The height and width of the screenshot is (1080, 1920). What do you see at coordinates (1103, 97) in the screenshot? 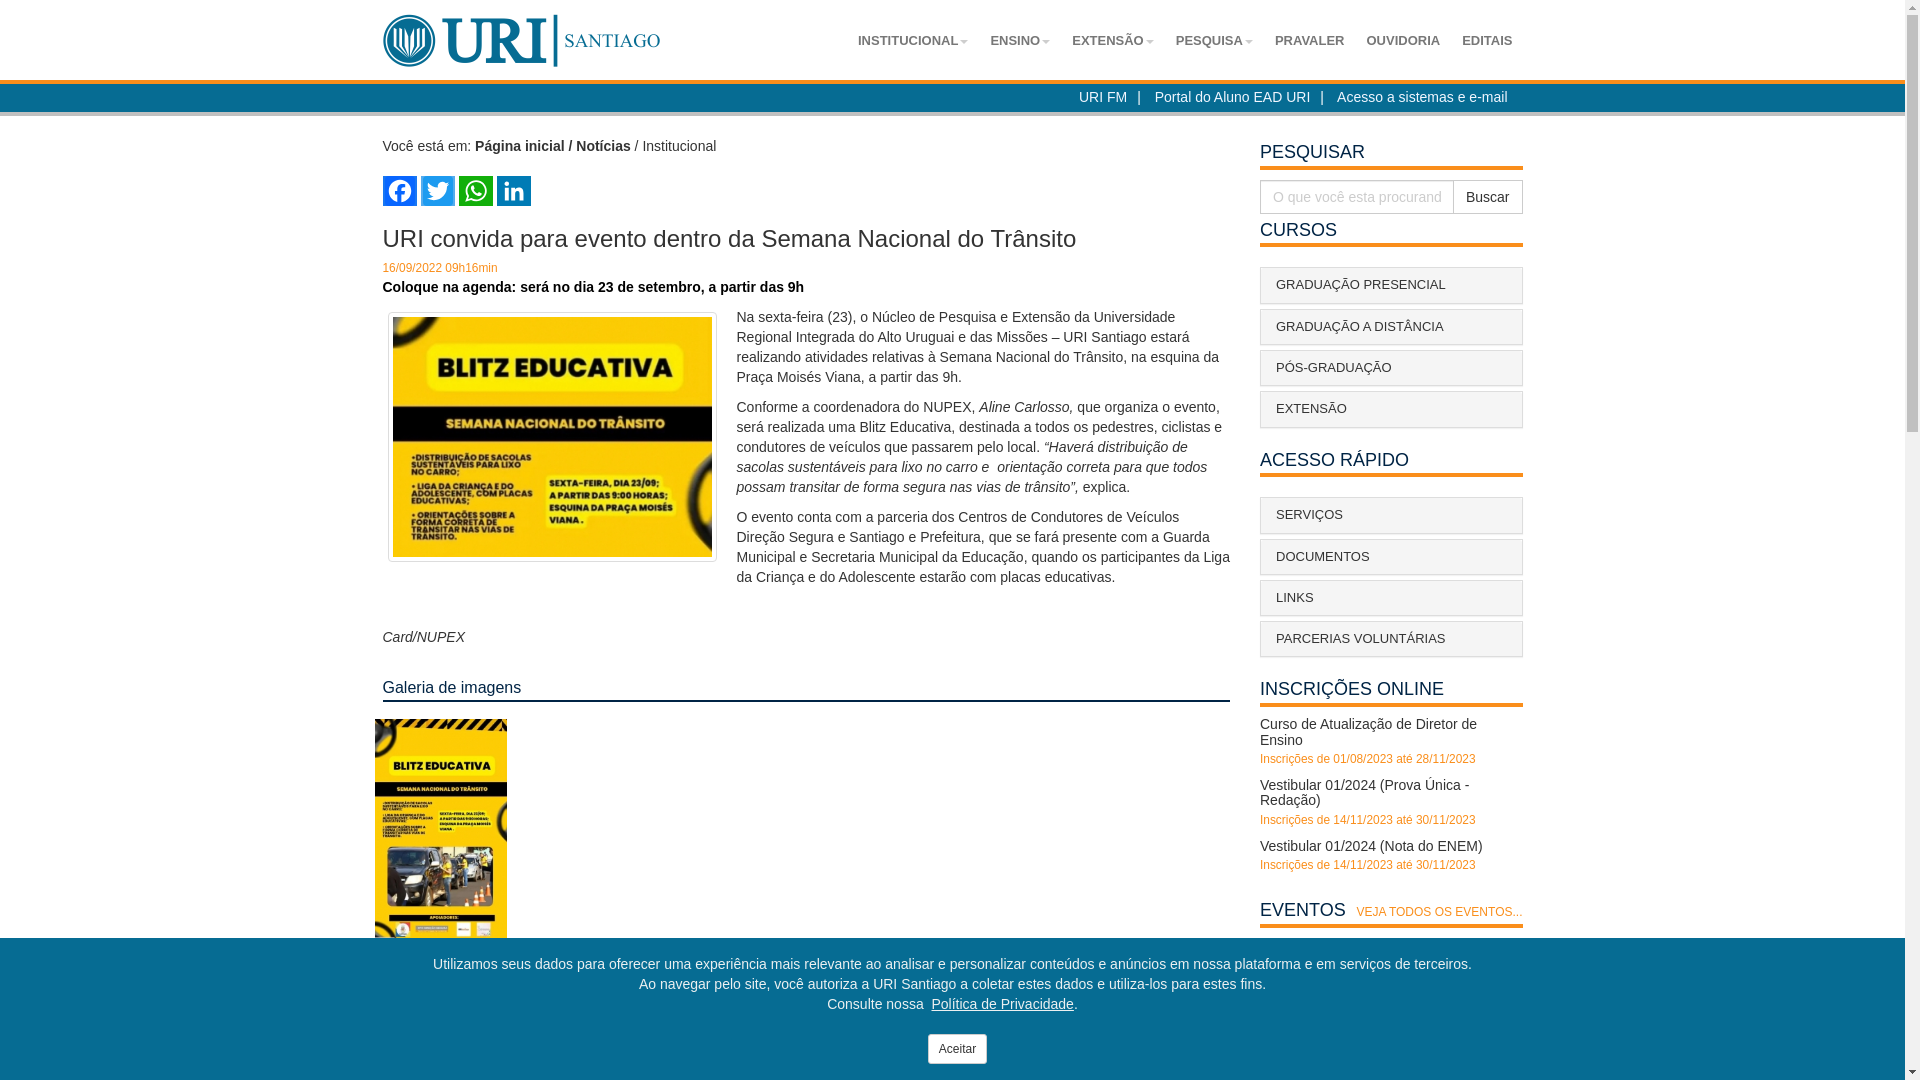
I see `URI FM` at bounding box center [1103, 97].